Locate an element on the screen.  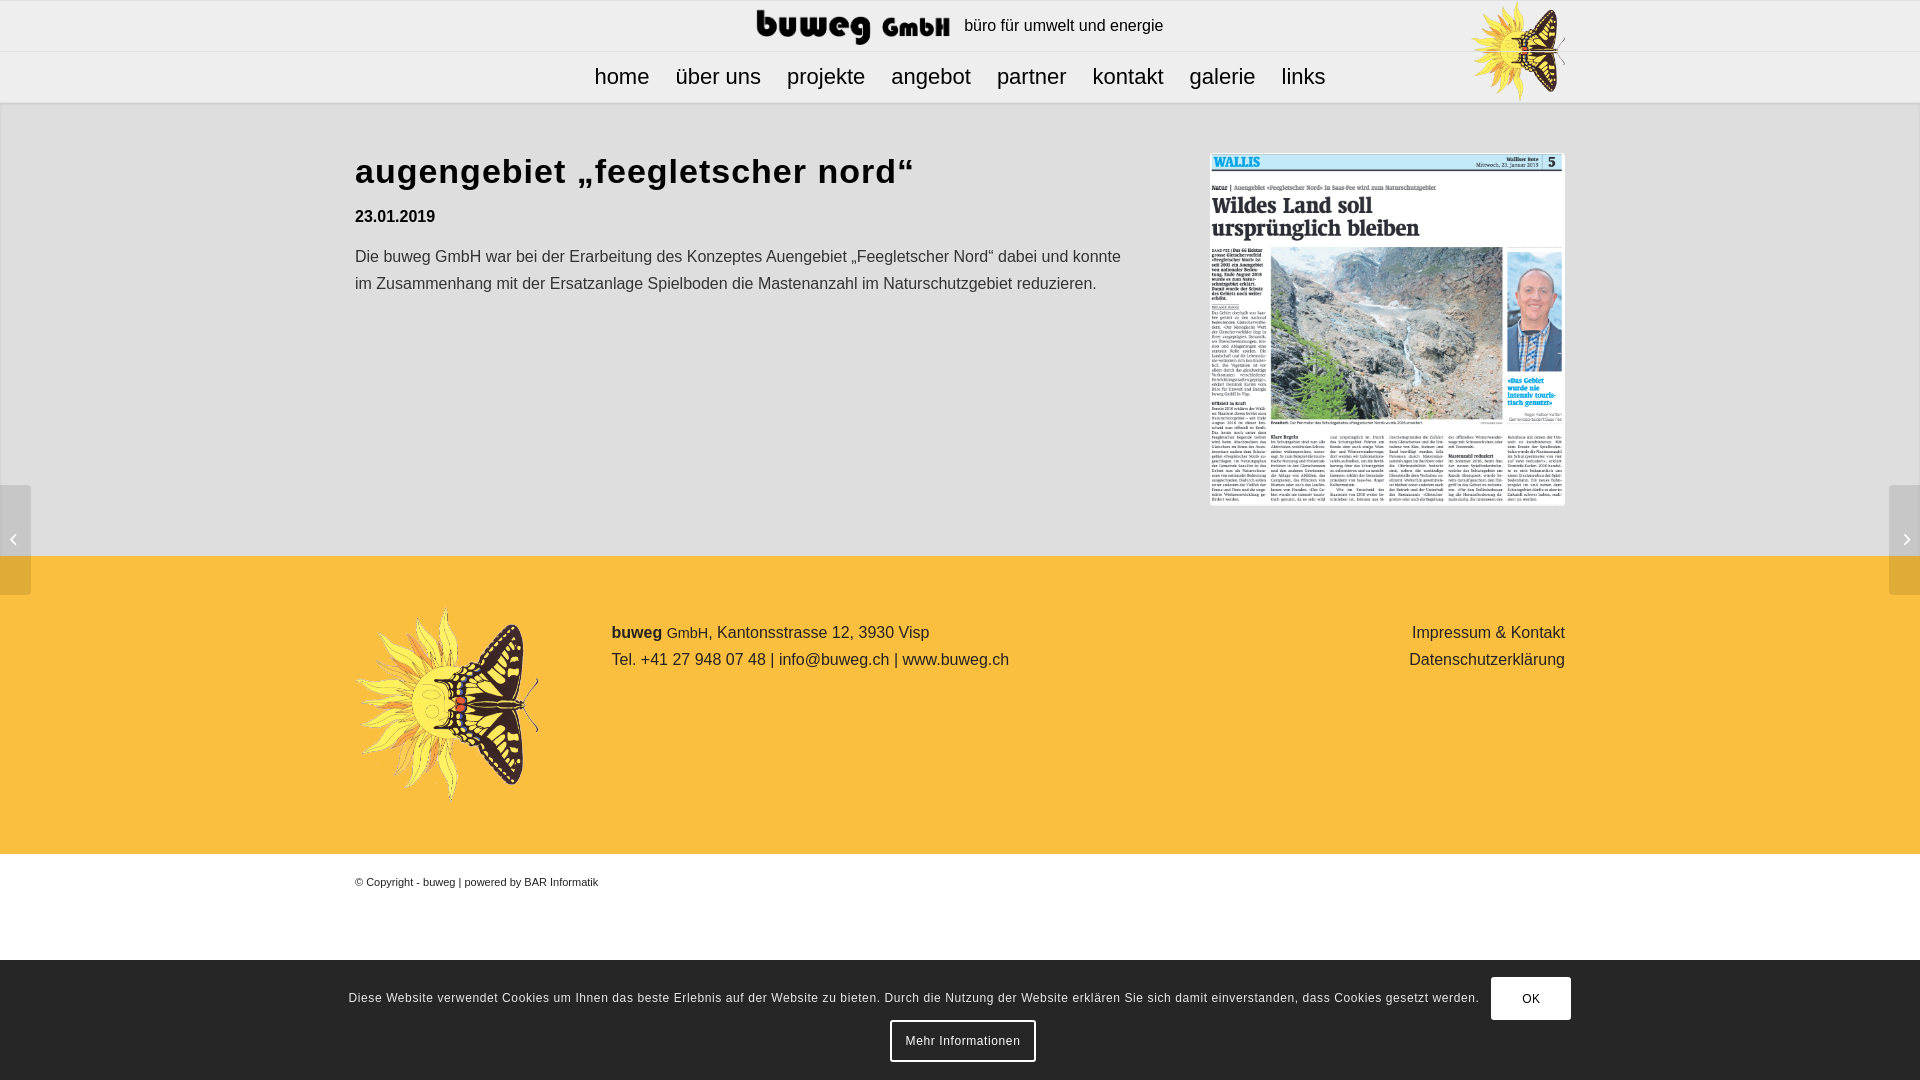
BAR Informatik is located at coordinates (561, 882).